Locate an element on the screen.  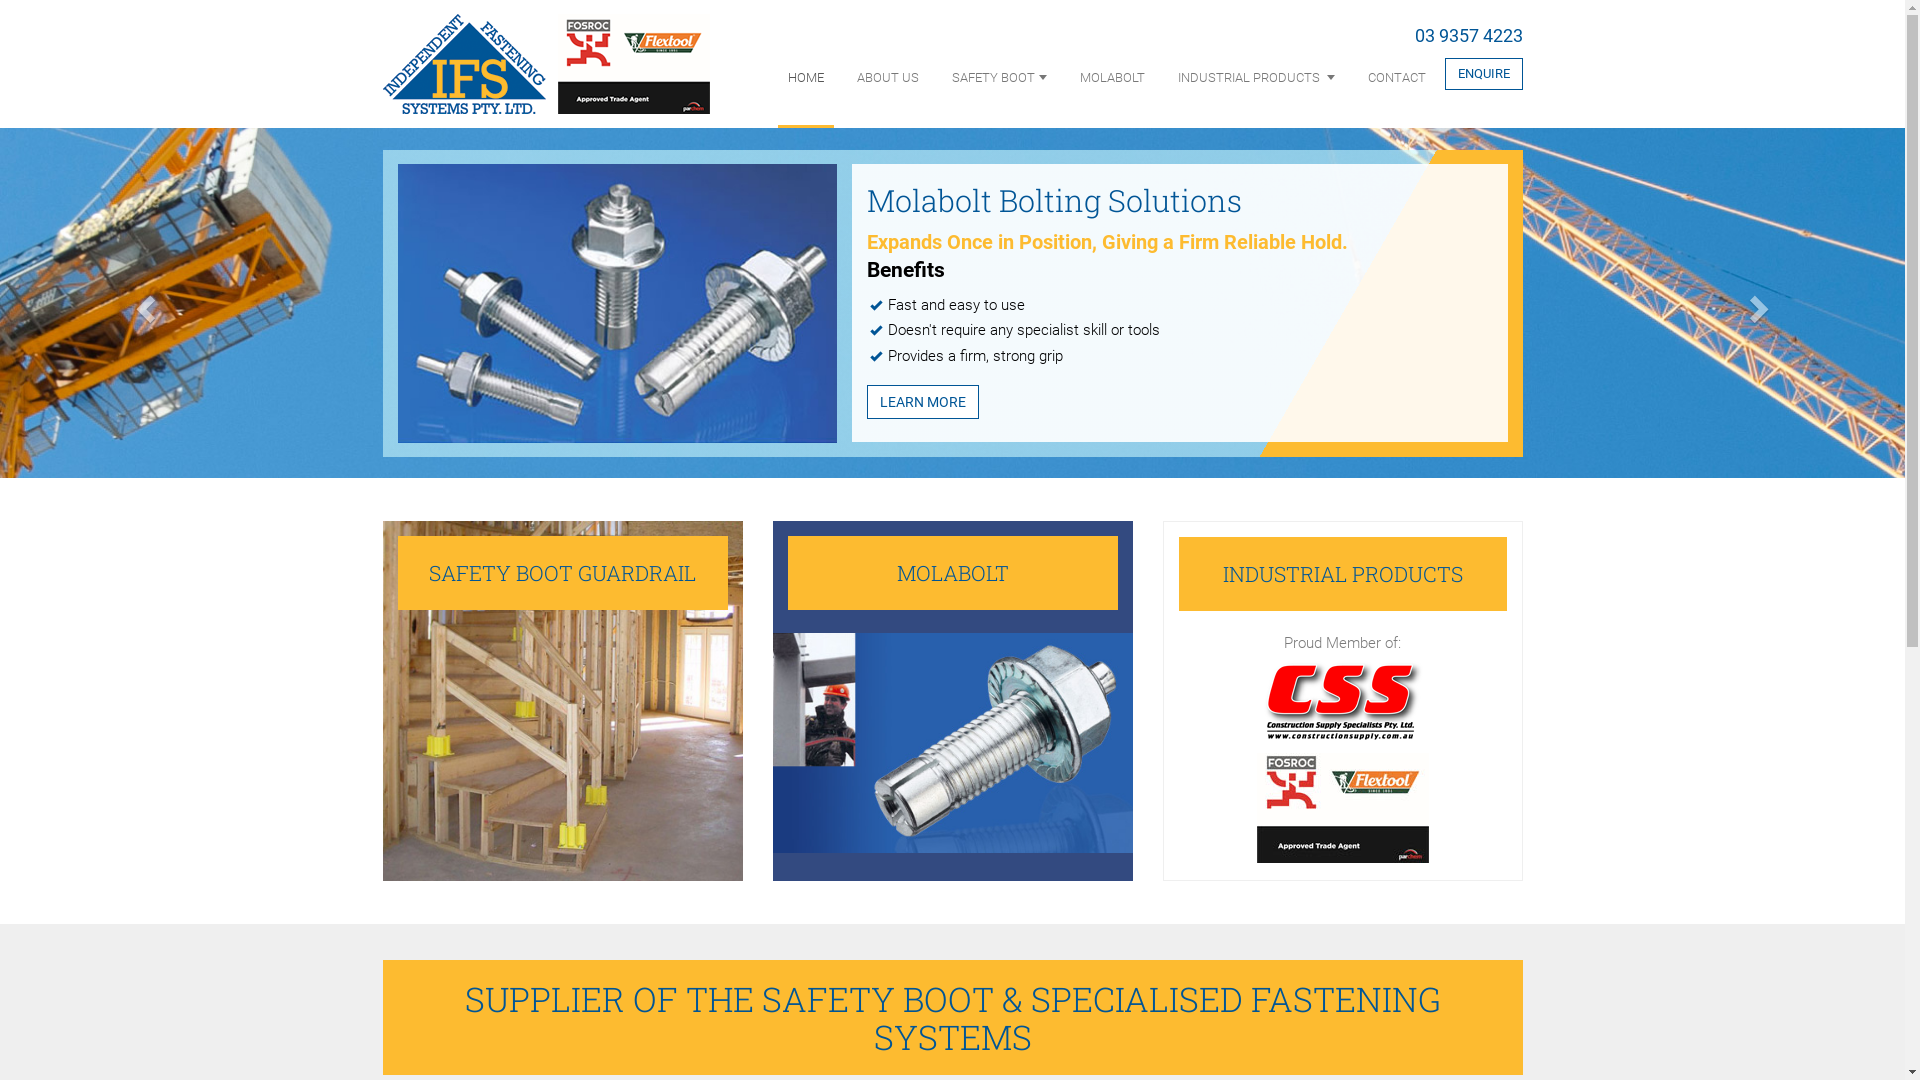
INDUSTRIAL PRODUCTS is located at coordinates (1256, 78).